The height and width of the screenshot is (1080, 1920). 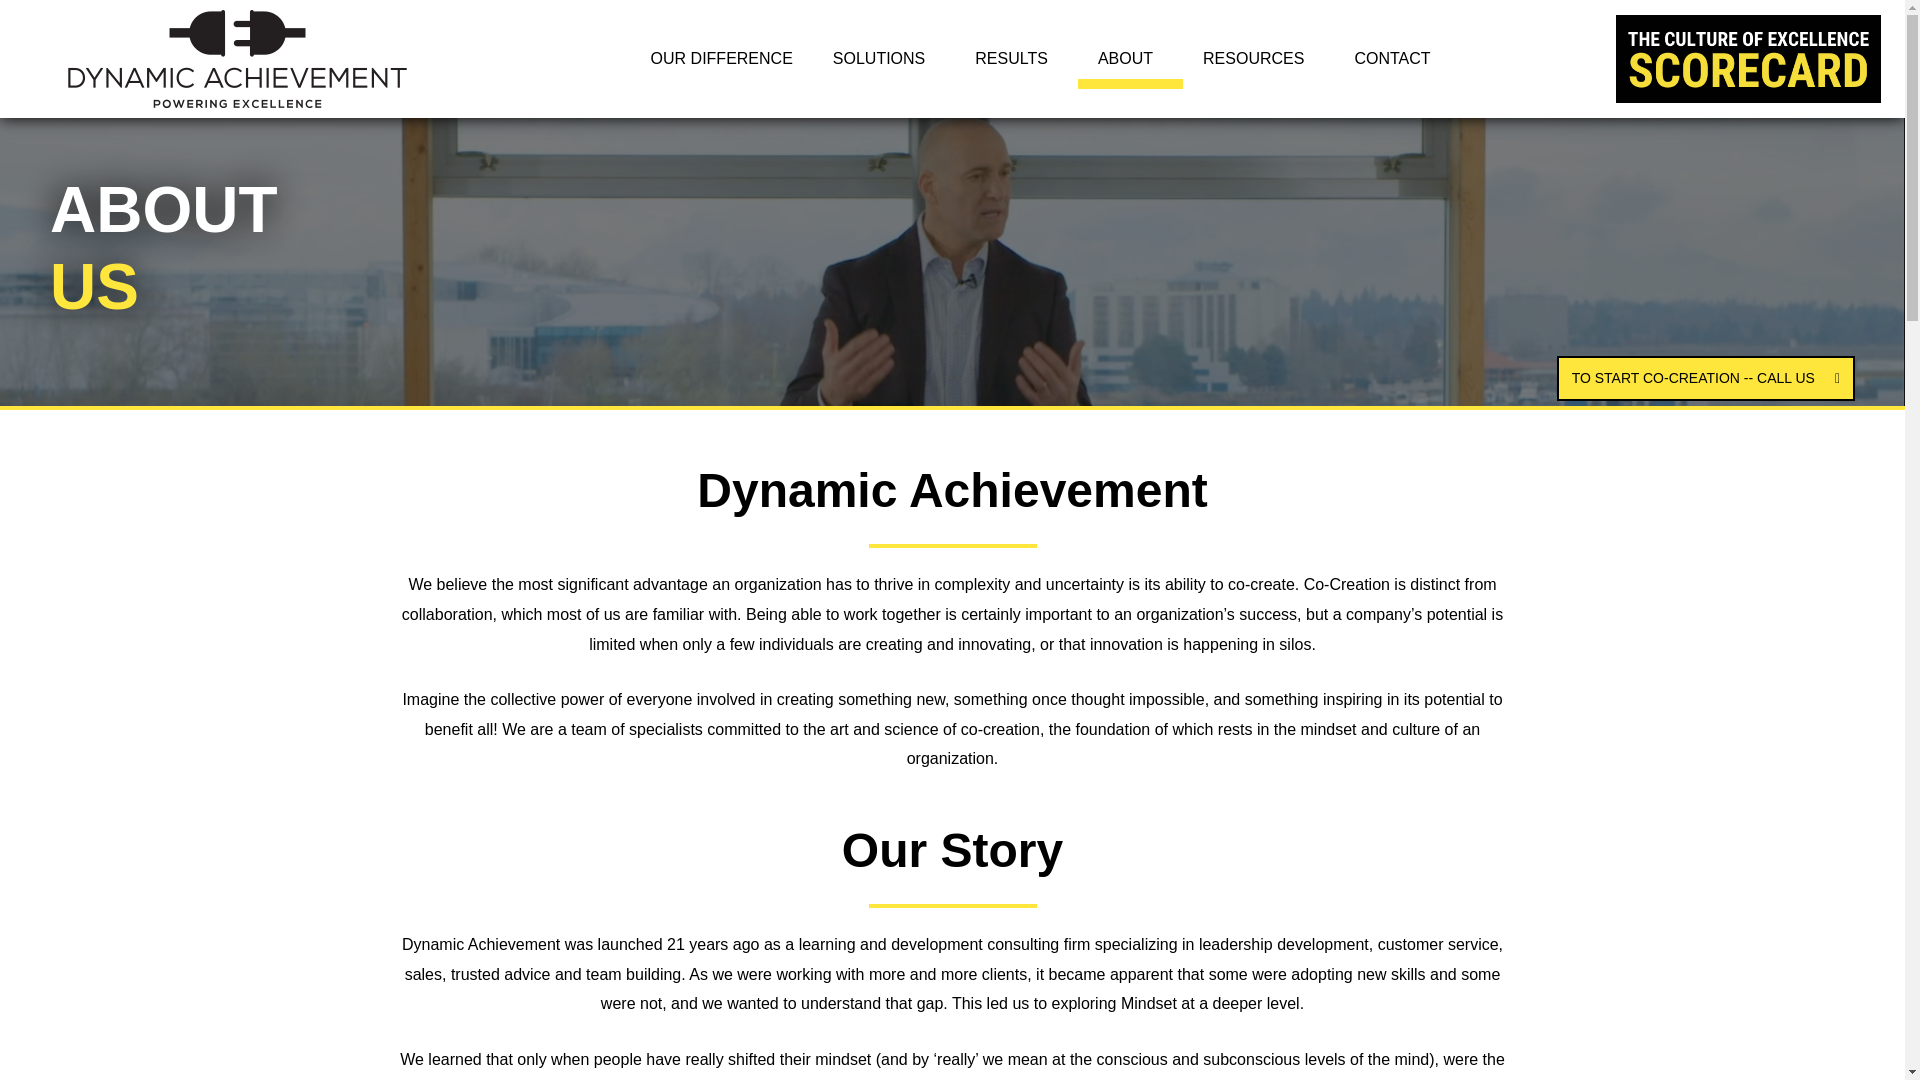 I want to click on ABOUT, so click(x=1130, y=58).